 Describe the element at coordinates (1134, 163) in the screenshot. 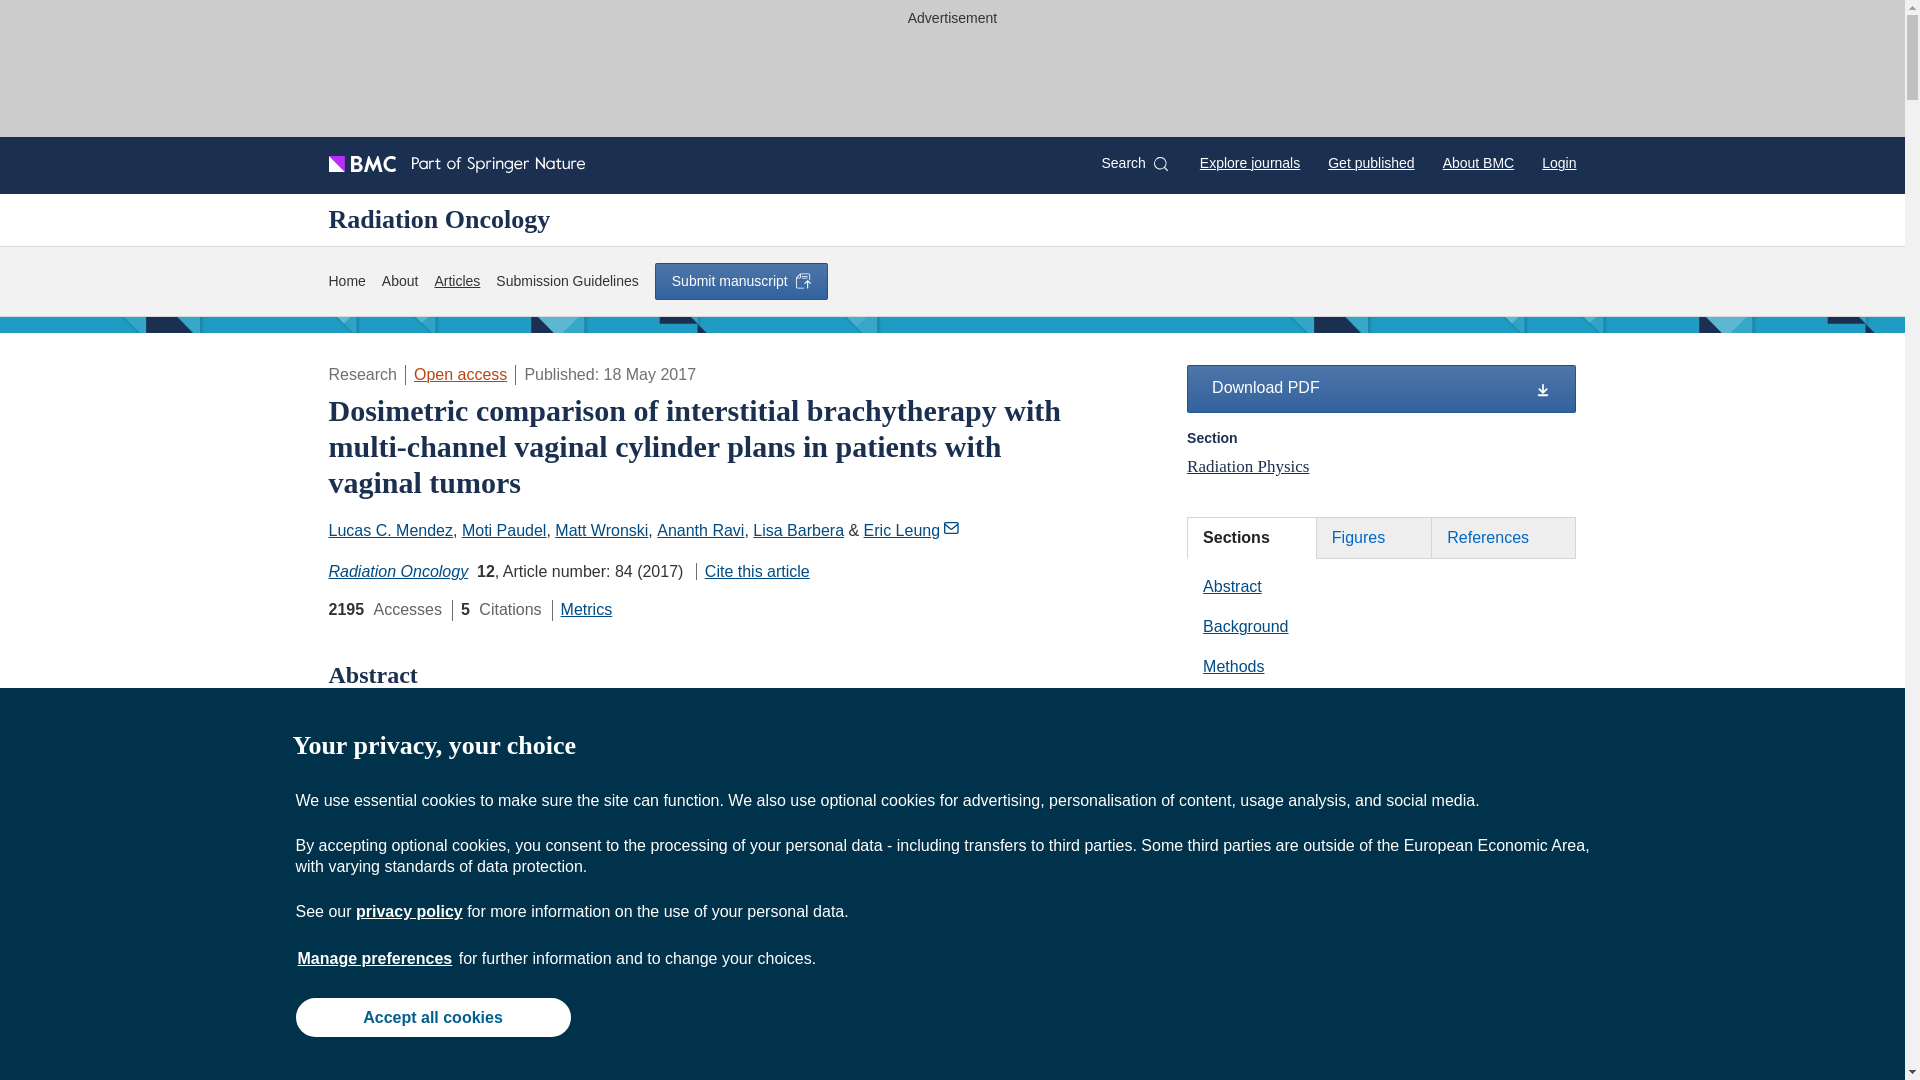

I see `Search` at that location.